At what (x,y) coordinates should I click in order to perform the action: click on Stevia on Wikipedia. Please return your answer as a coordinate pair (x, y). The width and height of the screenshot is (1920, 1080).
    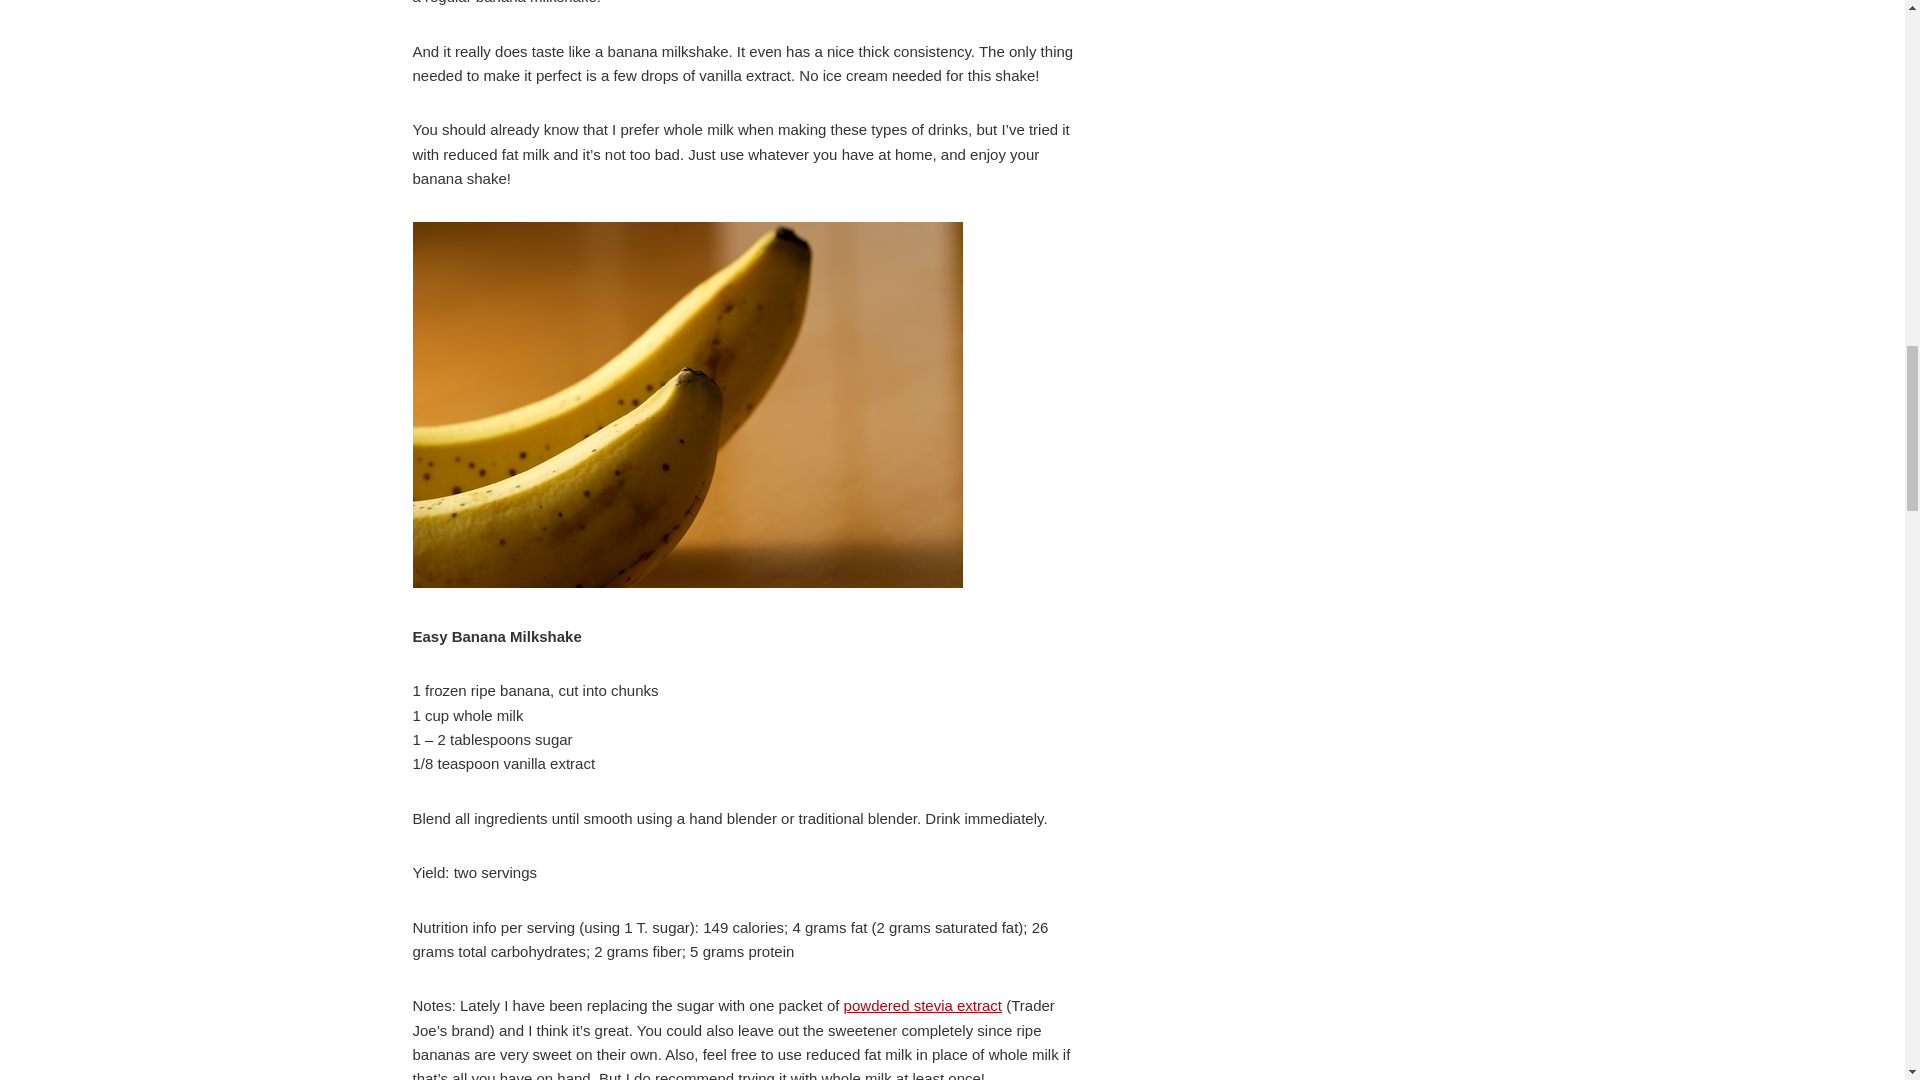
    Looking at the image, I should click on (923, 1005).